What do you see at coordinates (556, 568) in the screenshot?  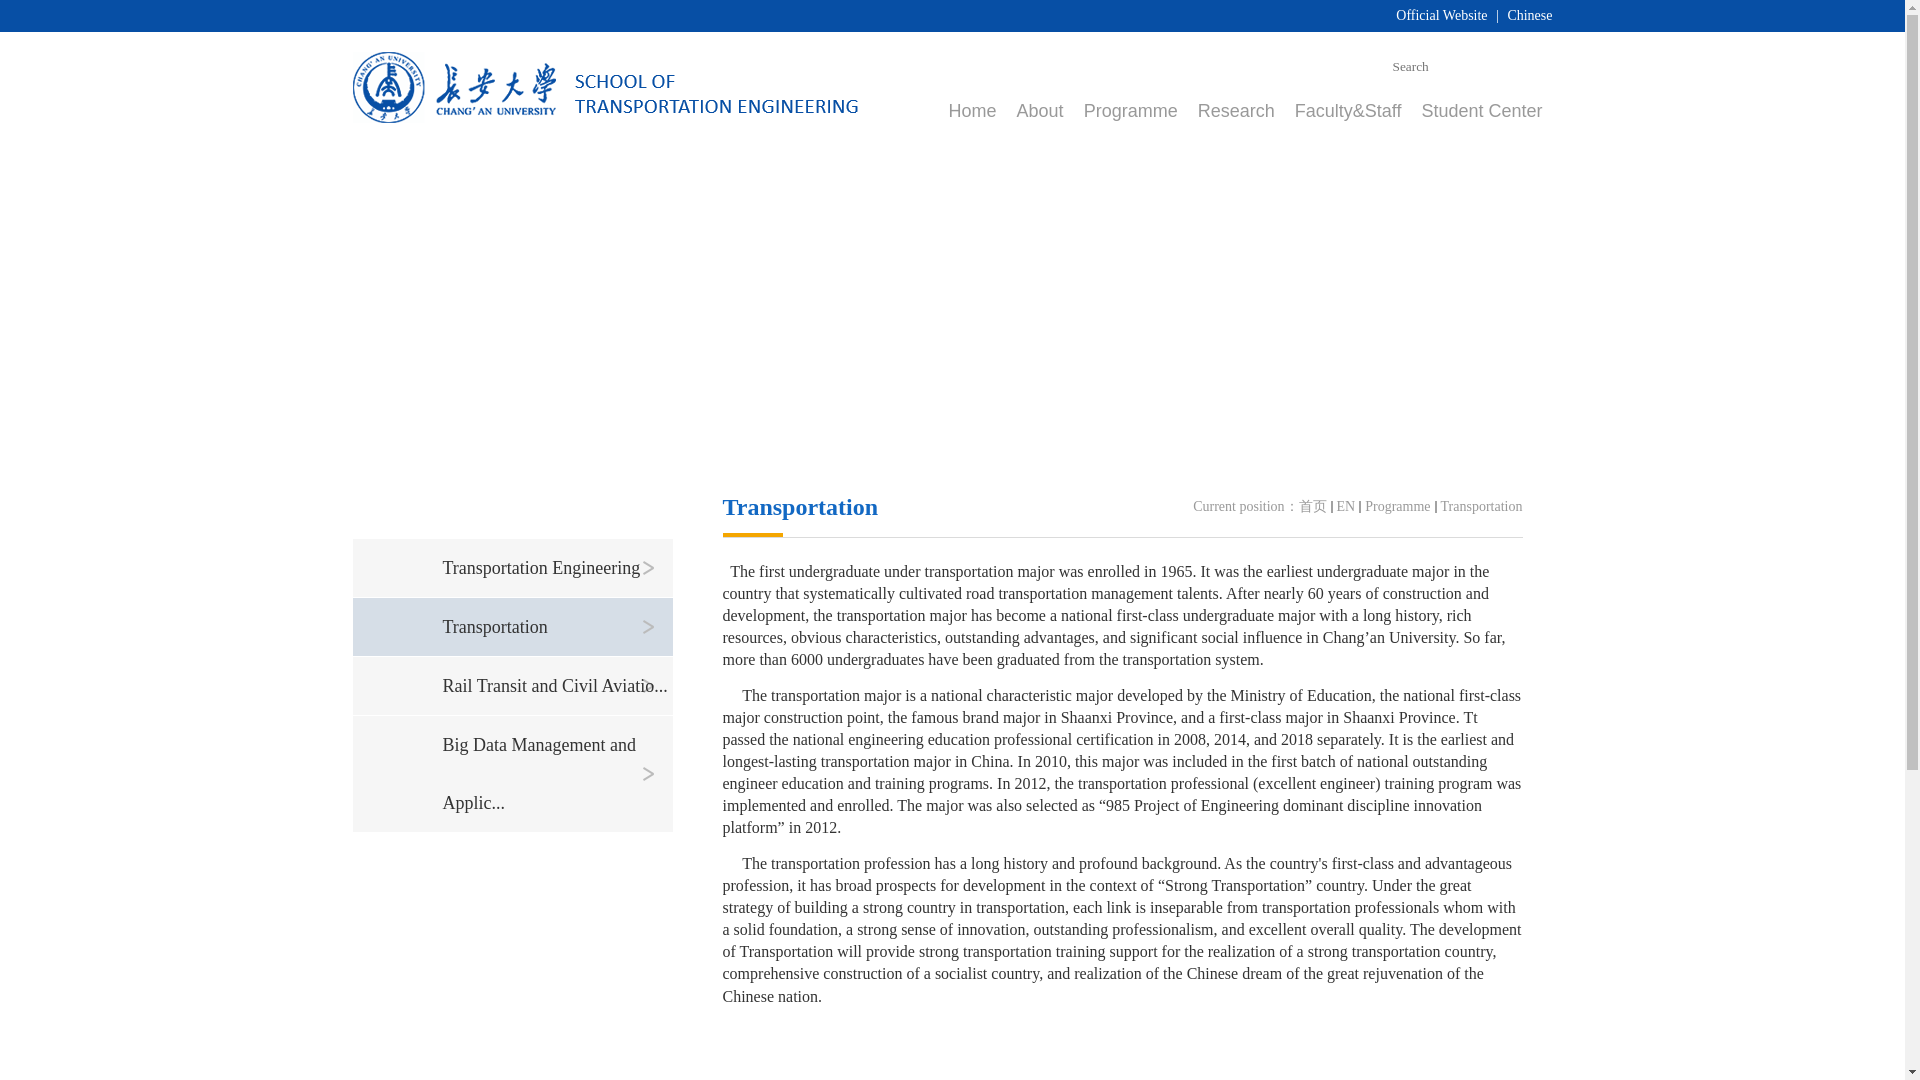 I see `Transportation Engineering` at bounding box center [556, 568].